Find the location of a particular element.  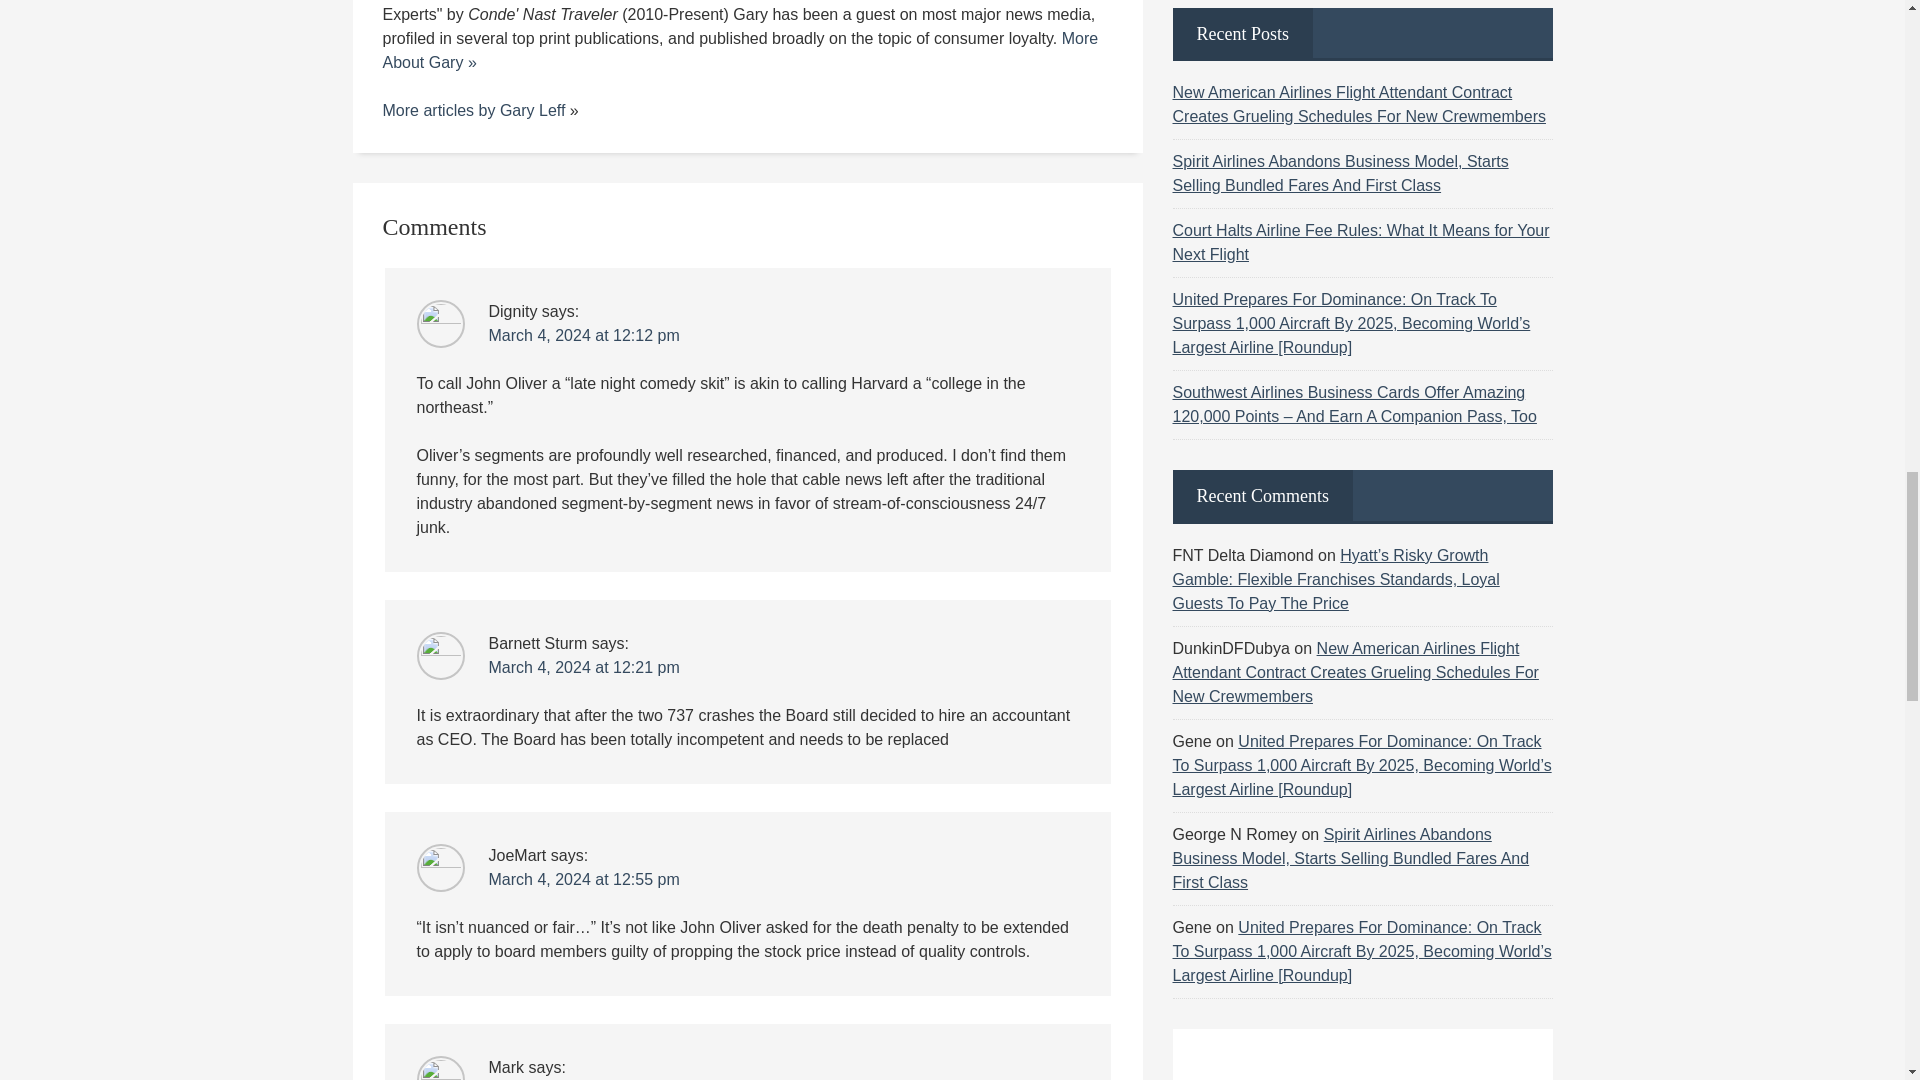

March 4, 2024 at 12:21 pm is located at coordinates (583, 667).